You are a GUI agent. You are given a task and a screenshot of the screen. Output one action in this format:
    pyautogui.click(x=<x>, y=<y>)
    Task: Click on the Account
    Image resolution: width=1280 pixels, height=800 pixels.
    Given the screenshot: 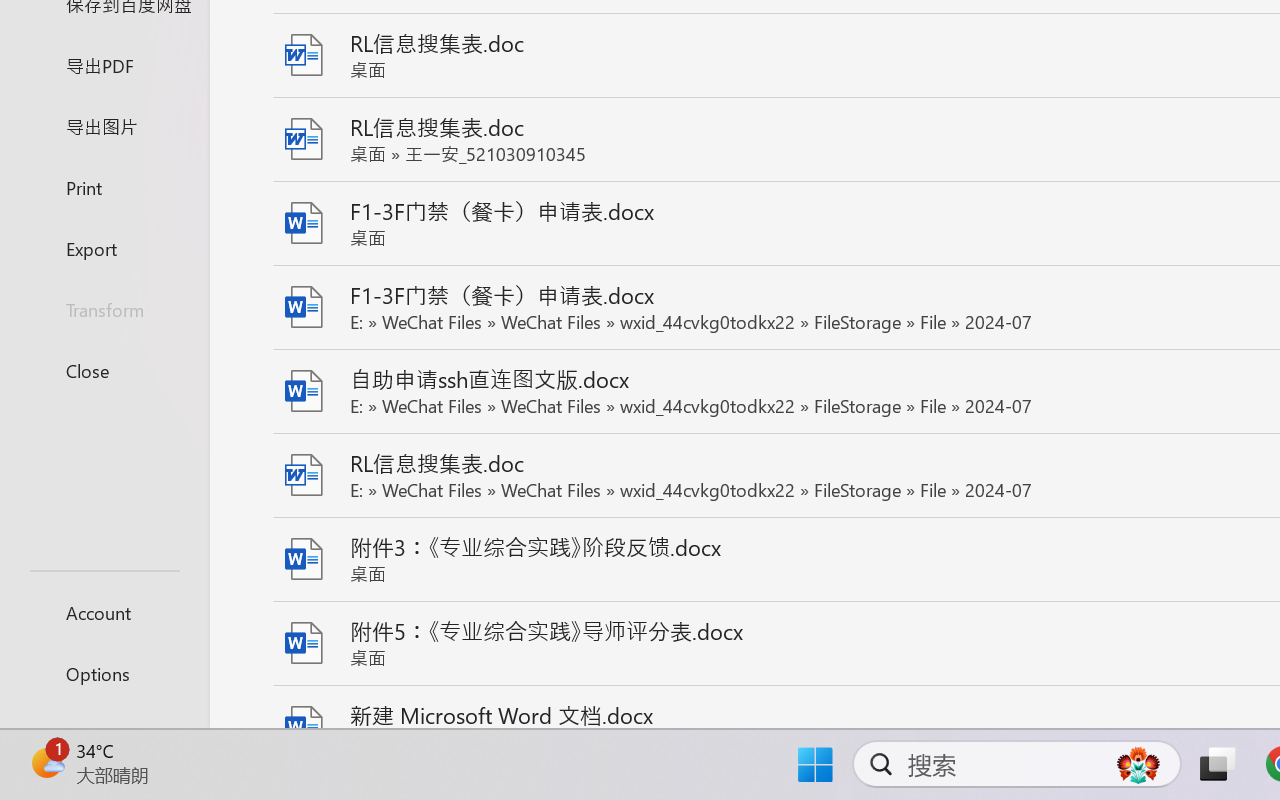 What is the action you would take?
    pyautogui.click(x=104, y=612)
    